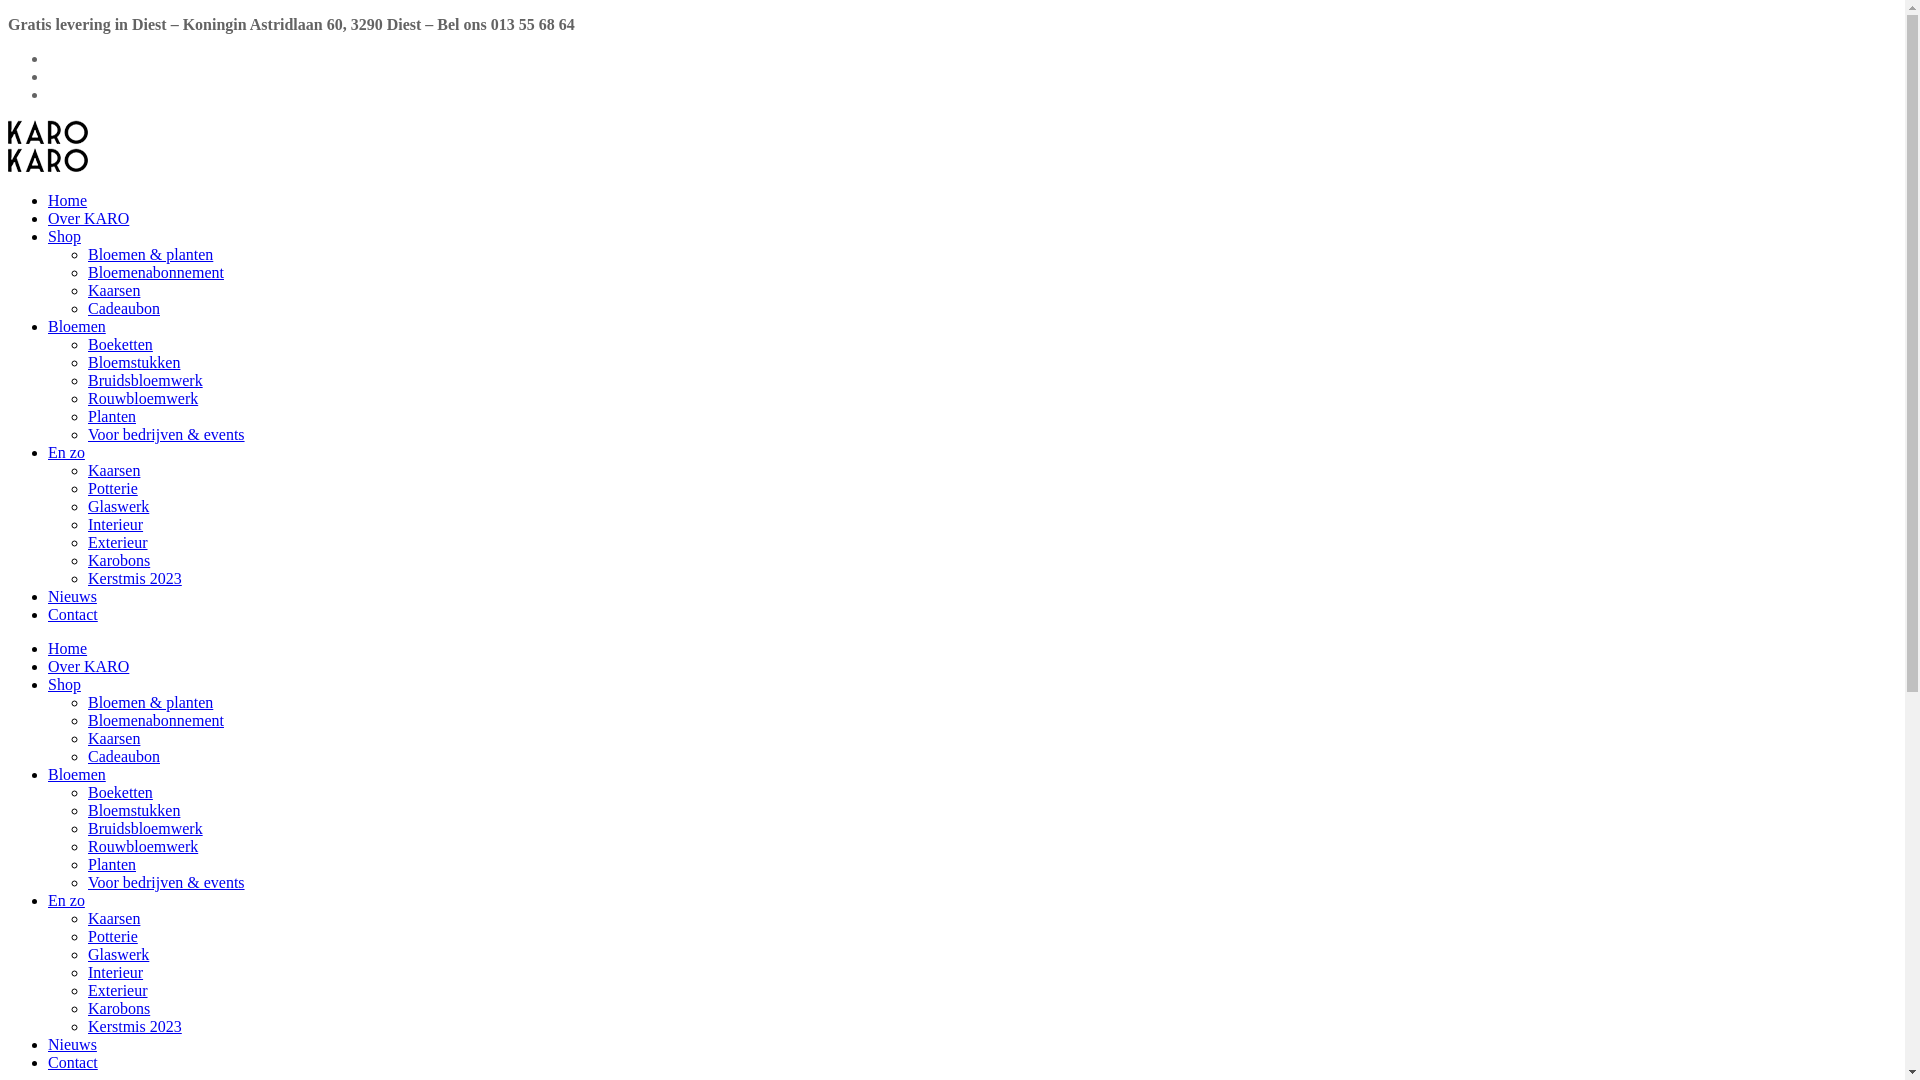  What do you see at coordinates (120, 344) in the screenshot?
I see `Boeketten` at bounding box center [120, 344].